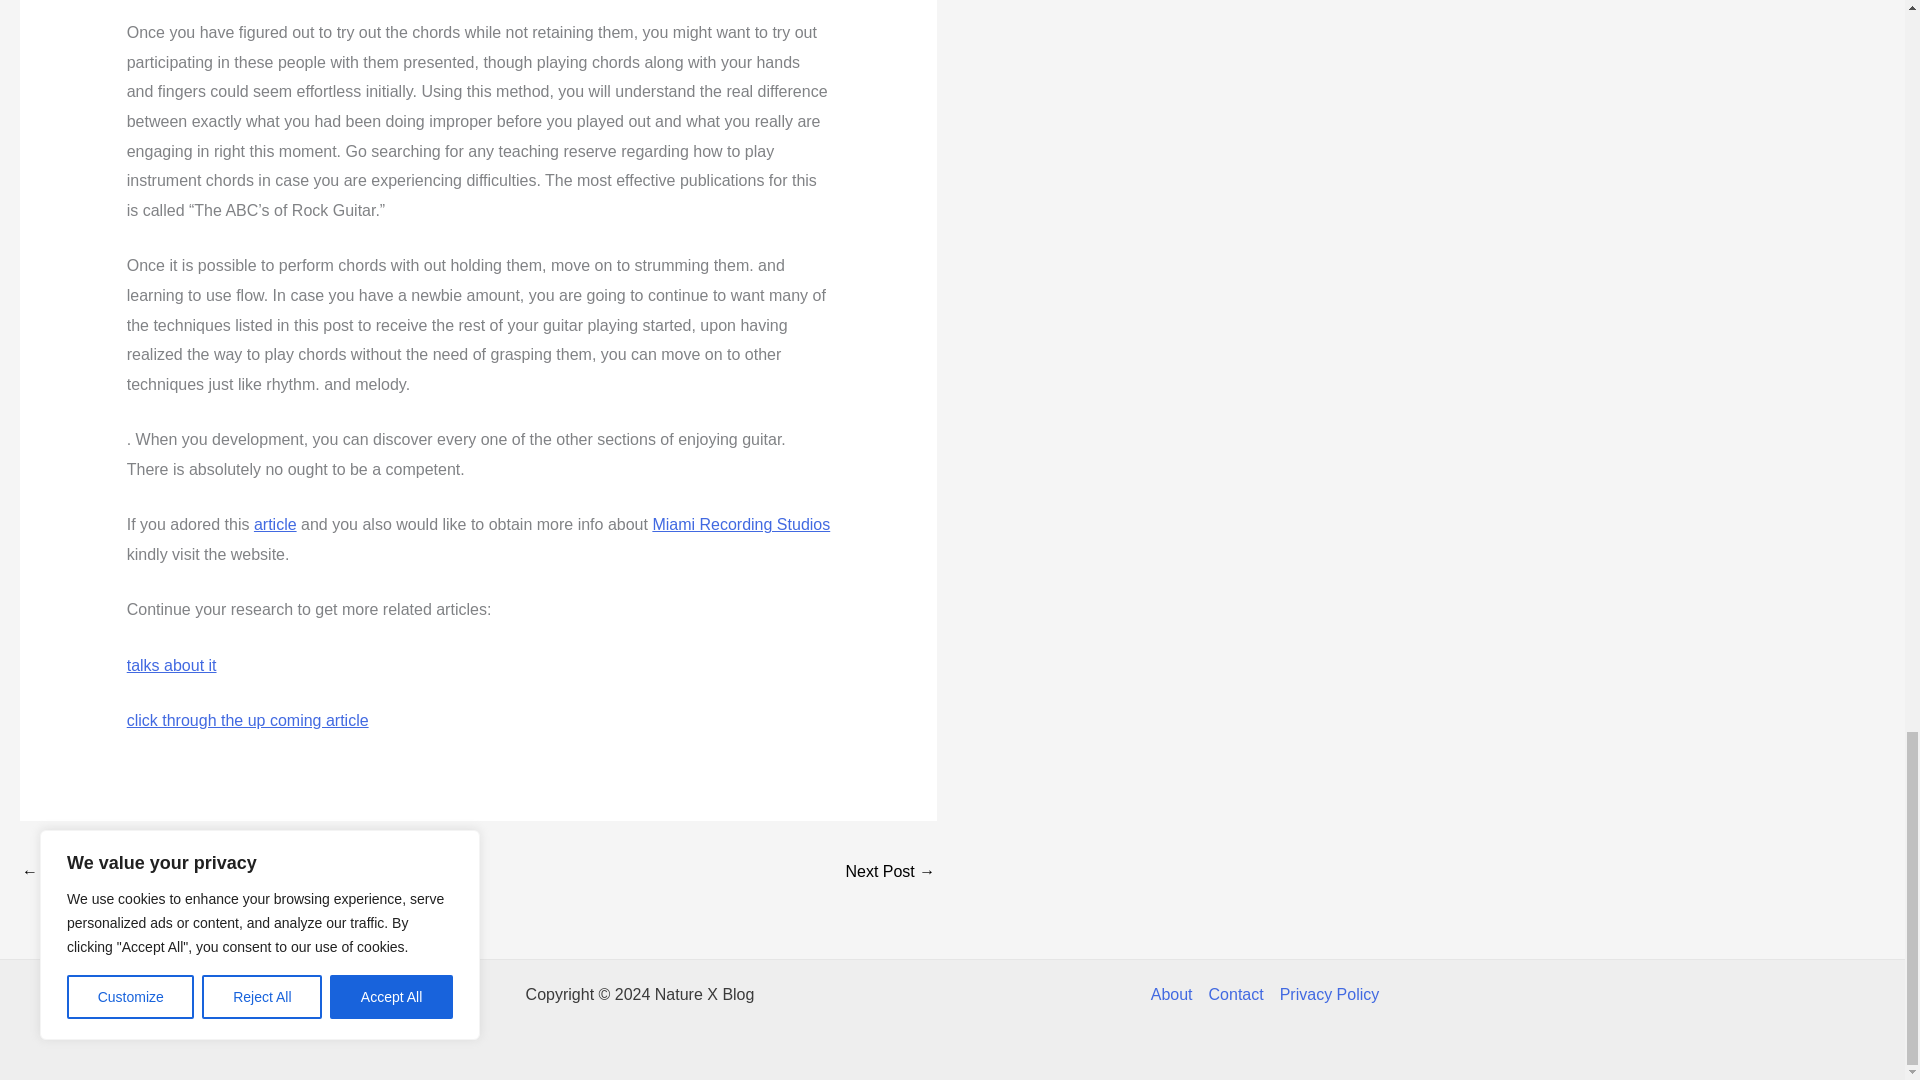  What do you see at coordinates (247, 720) in the screenshot?
I see `click through the up coming article` at bounding box center [247, 720].